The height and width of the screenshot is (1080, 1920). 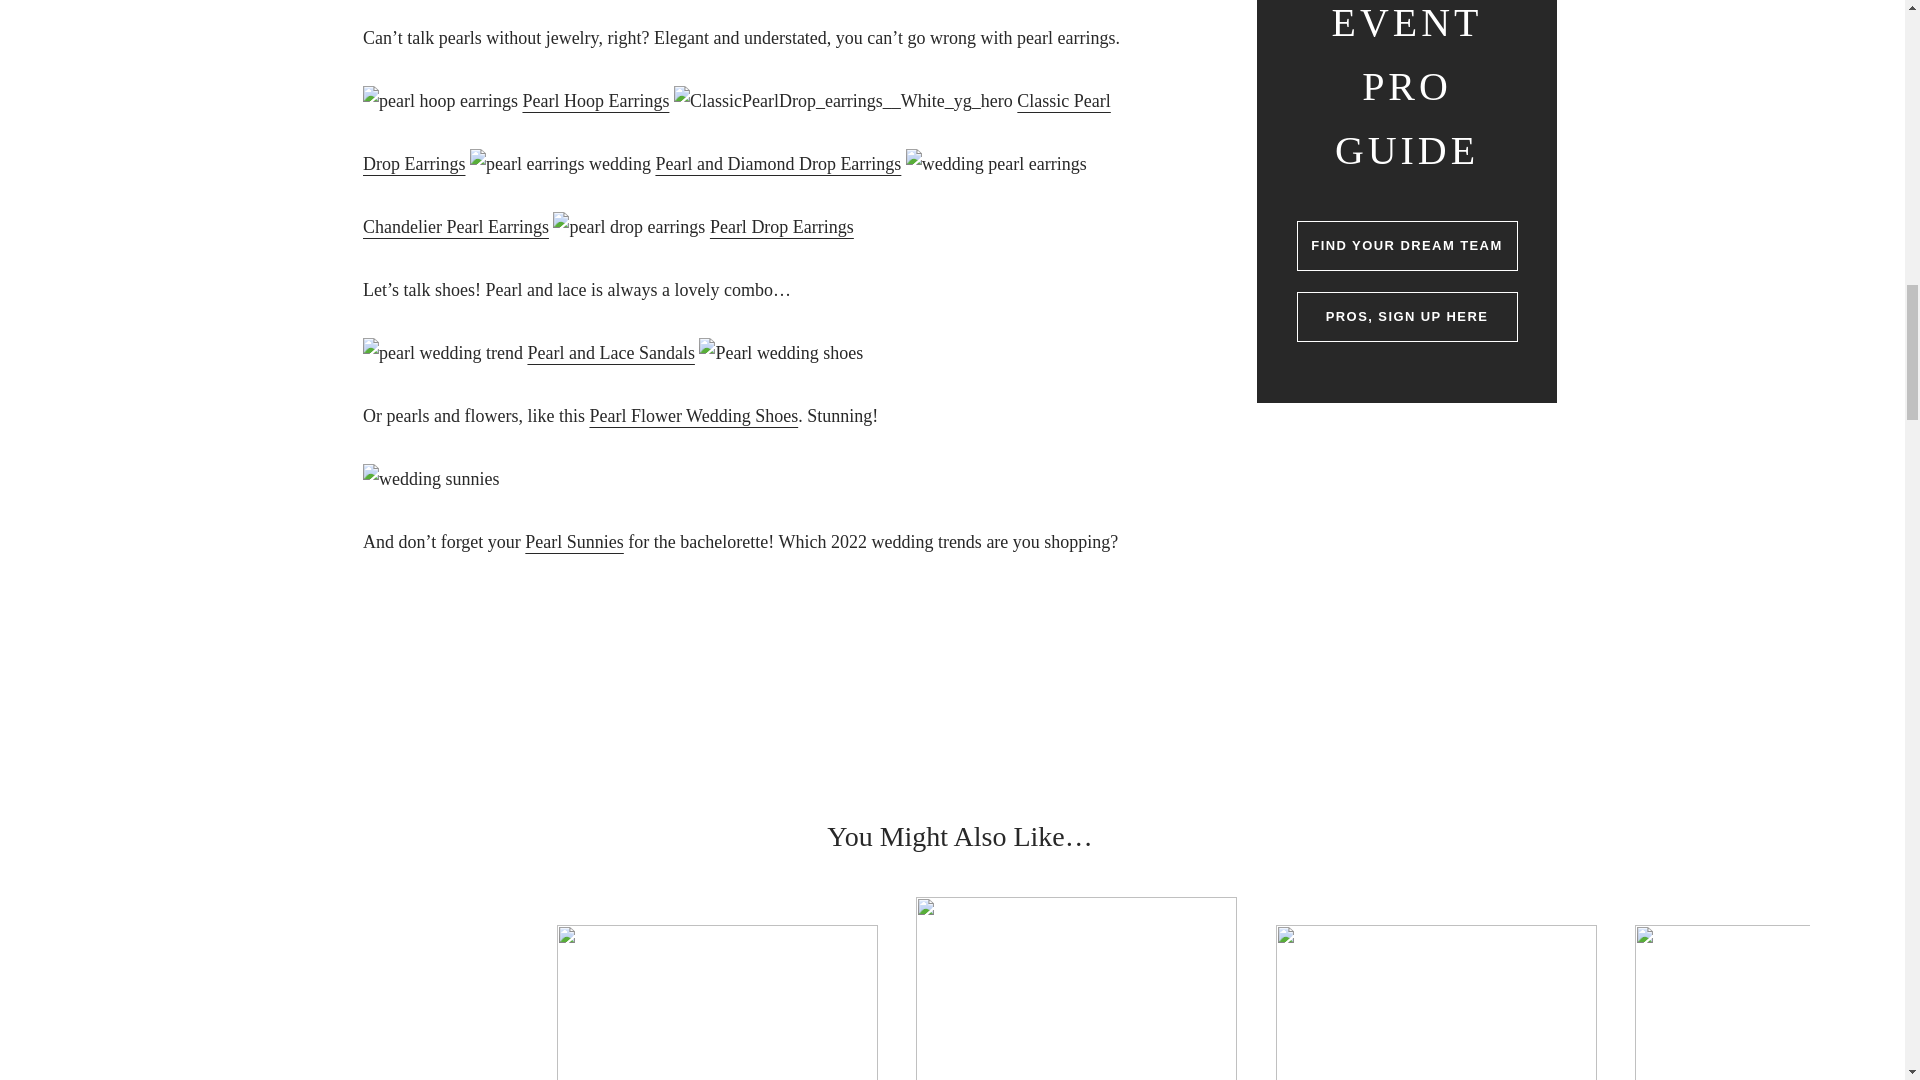 I want to click on What to wear to a black tie optional wedding, so click(x=358, y=1002).